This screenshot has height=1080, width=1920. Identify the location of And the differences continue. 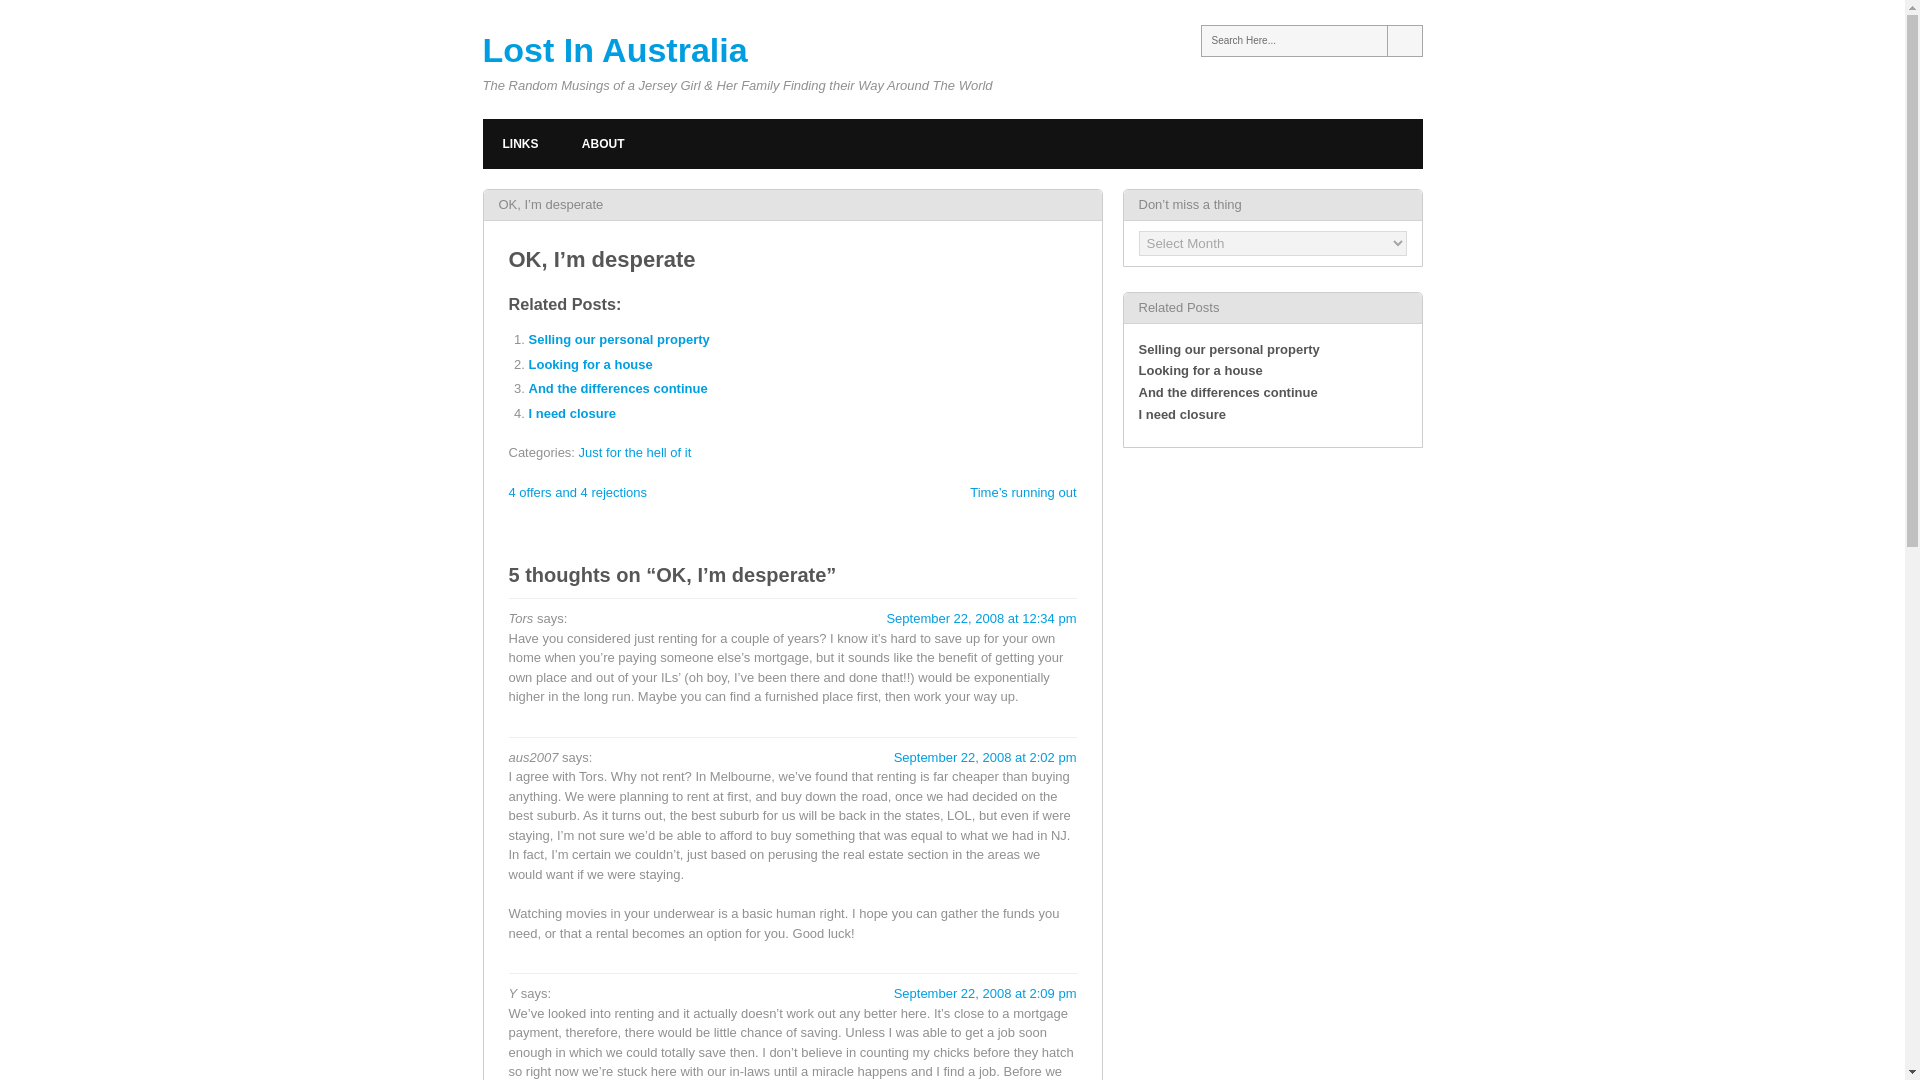
(617, 388).